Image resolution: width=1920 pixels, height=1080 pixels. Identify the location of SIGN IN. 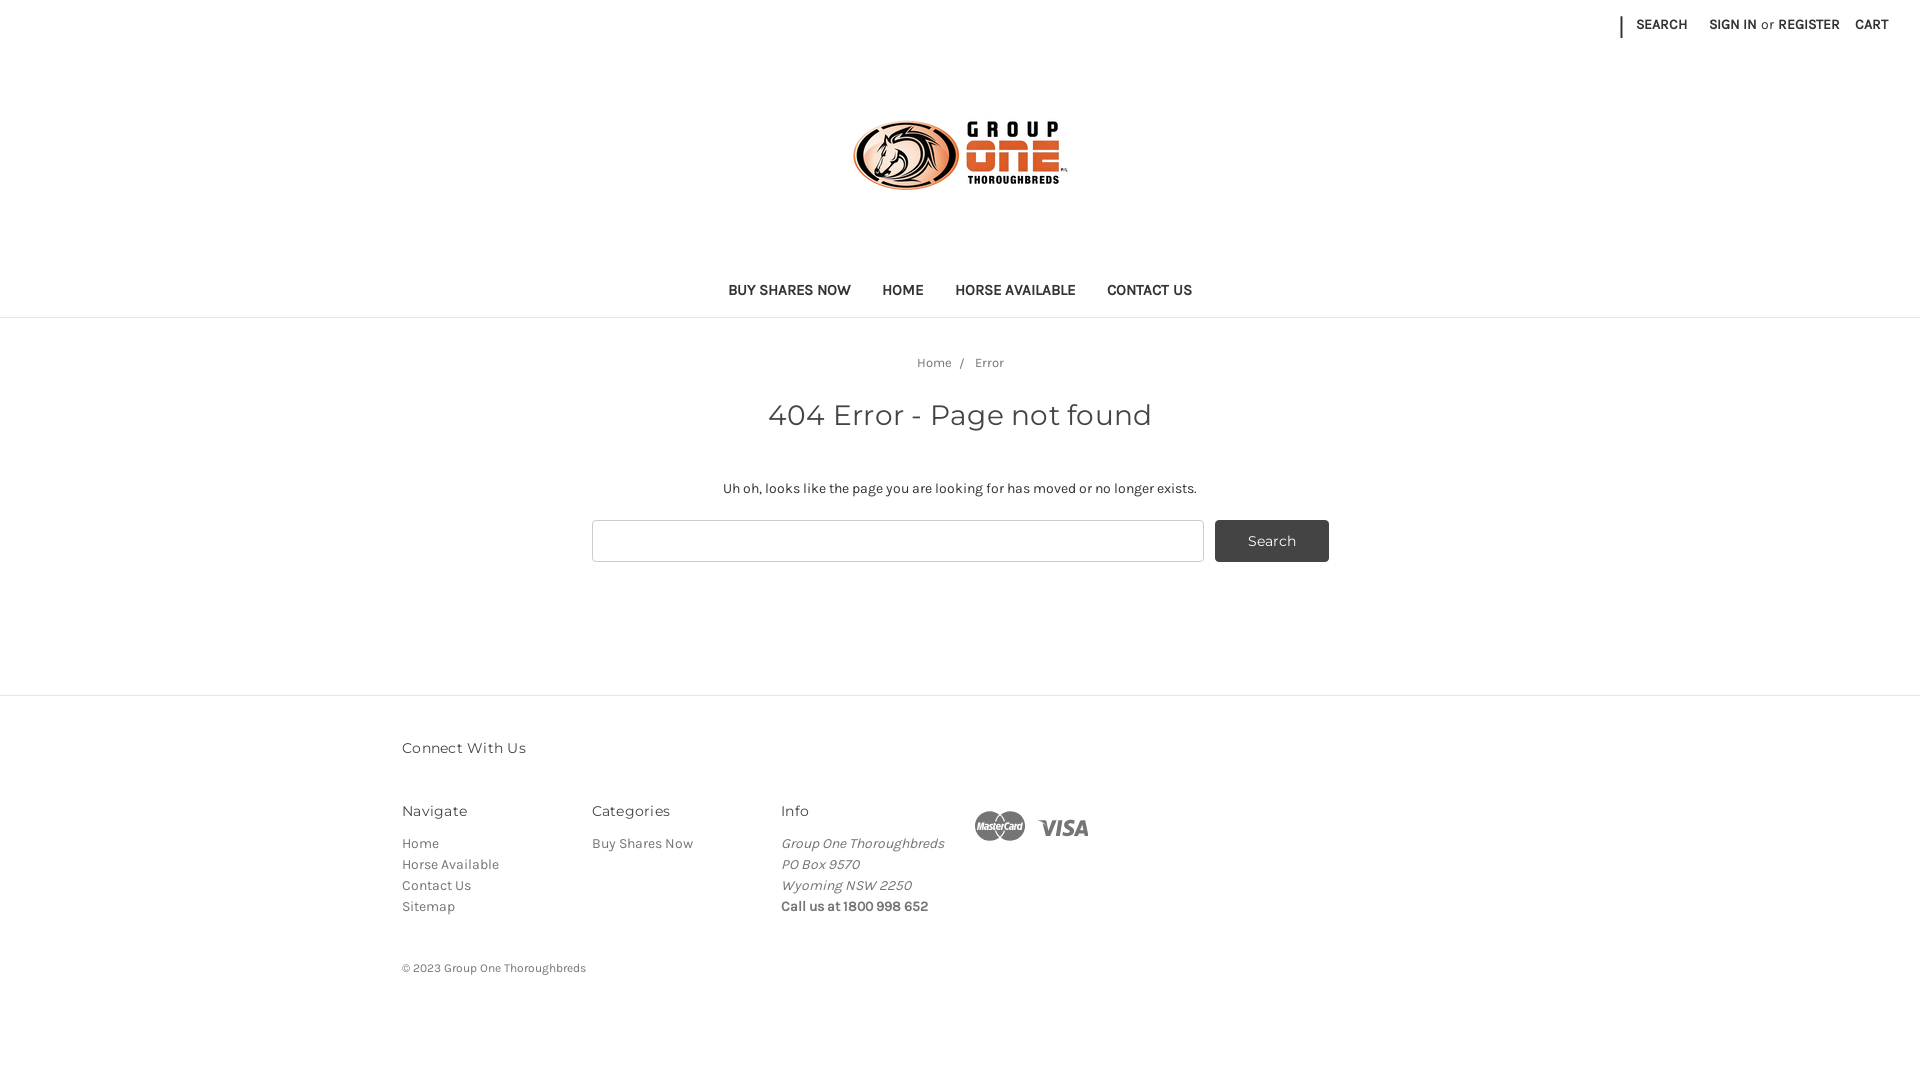
(1733, 24).